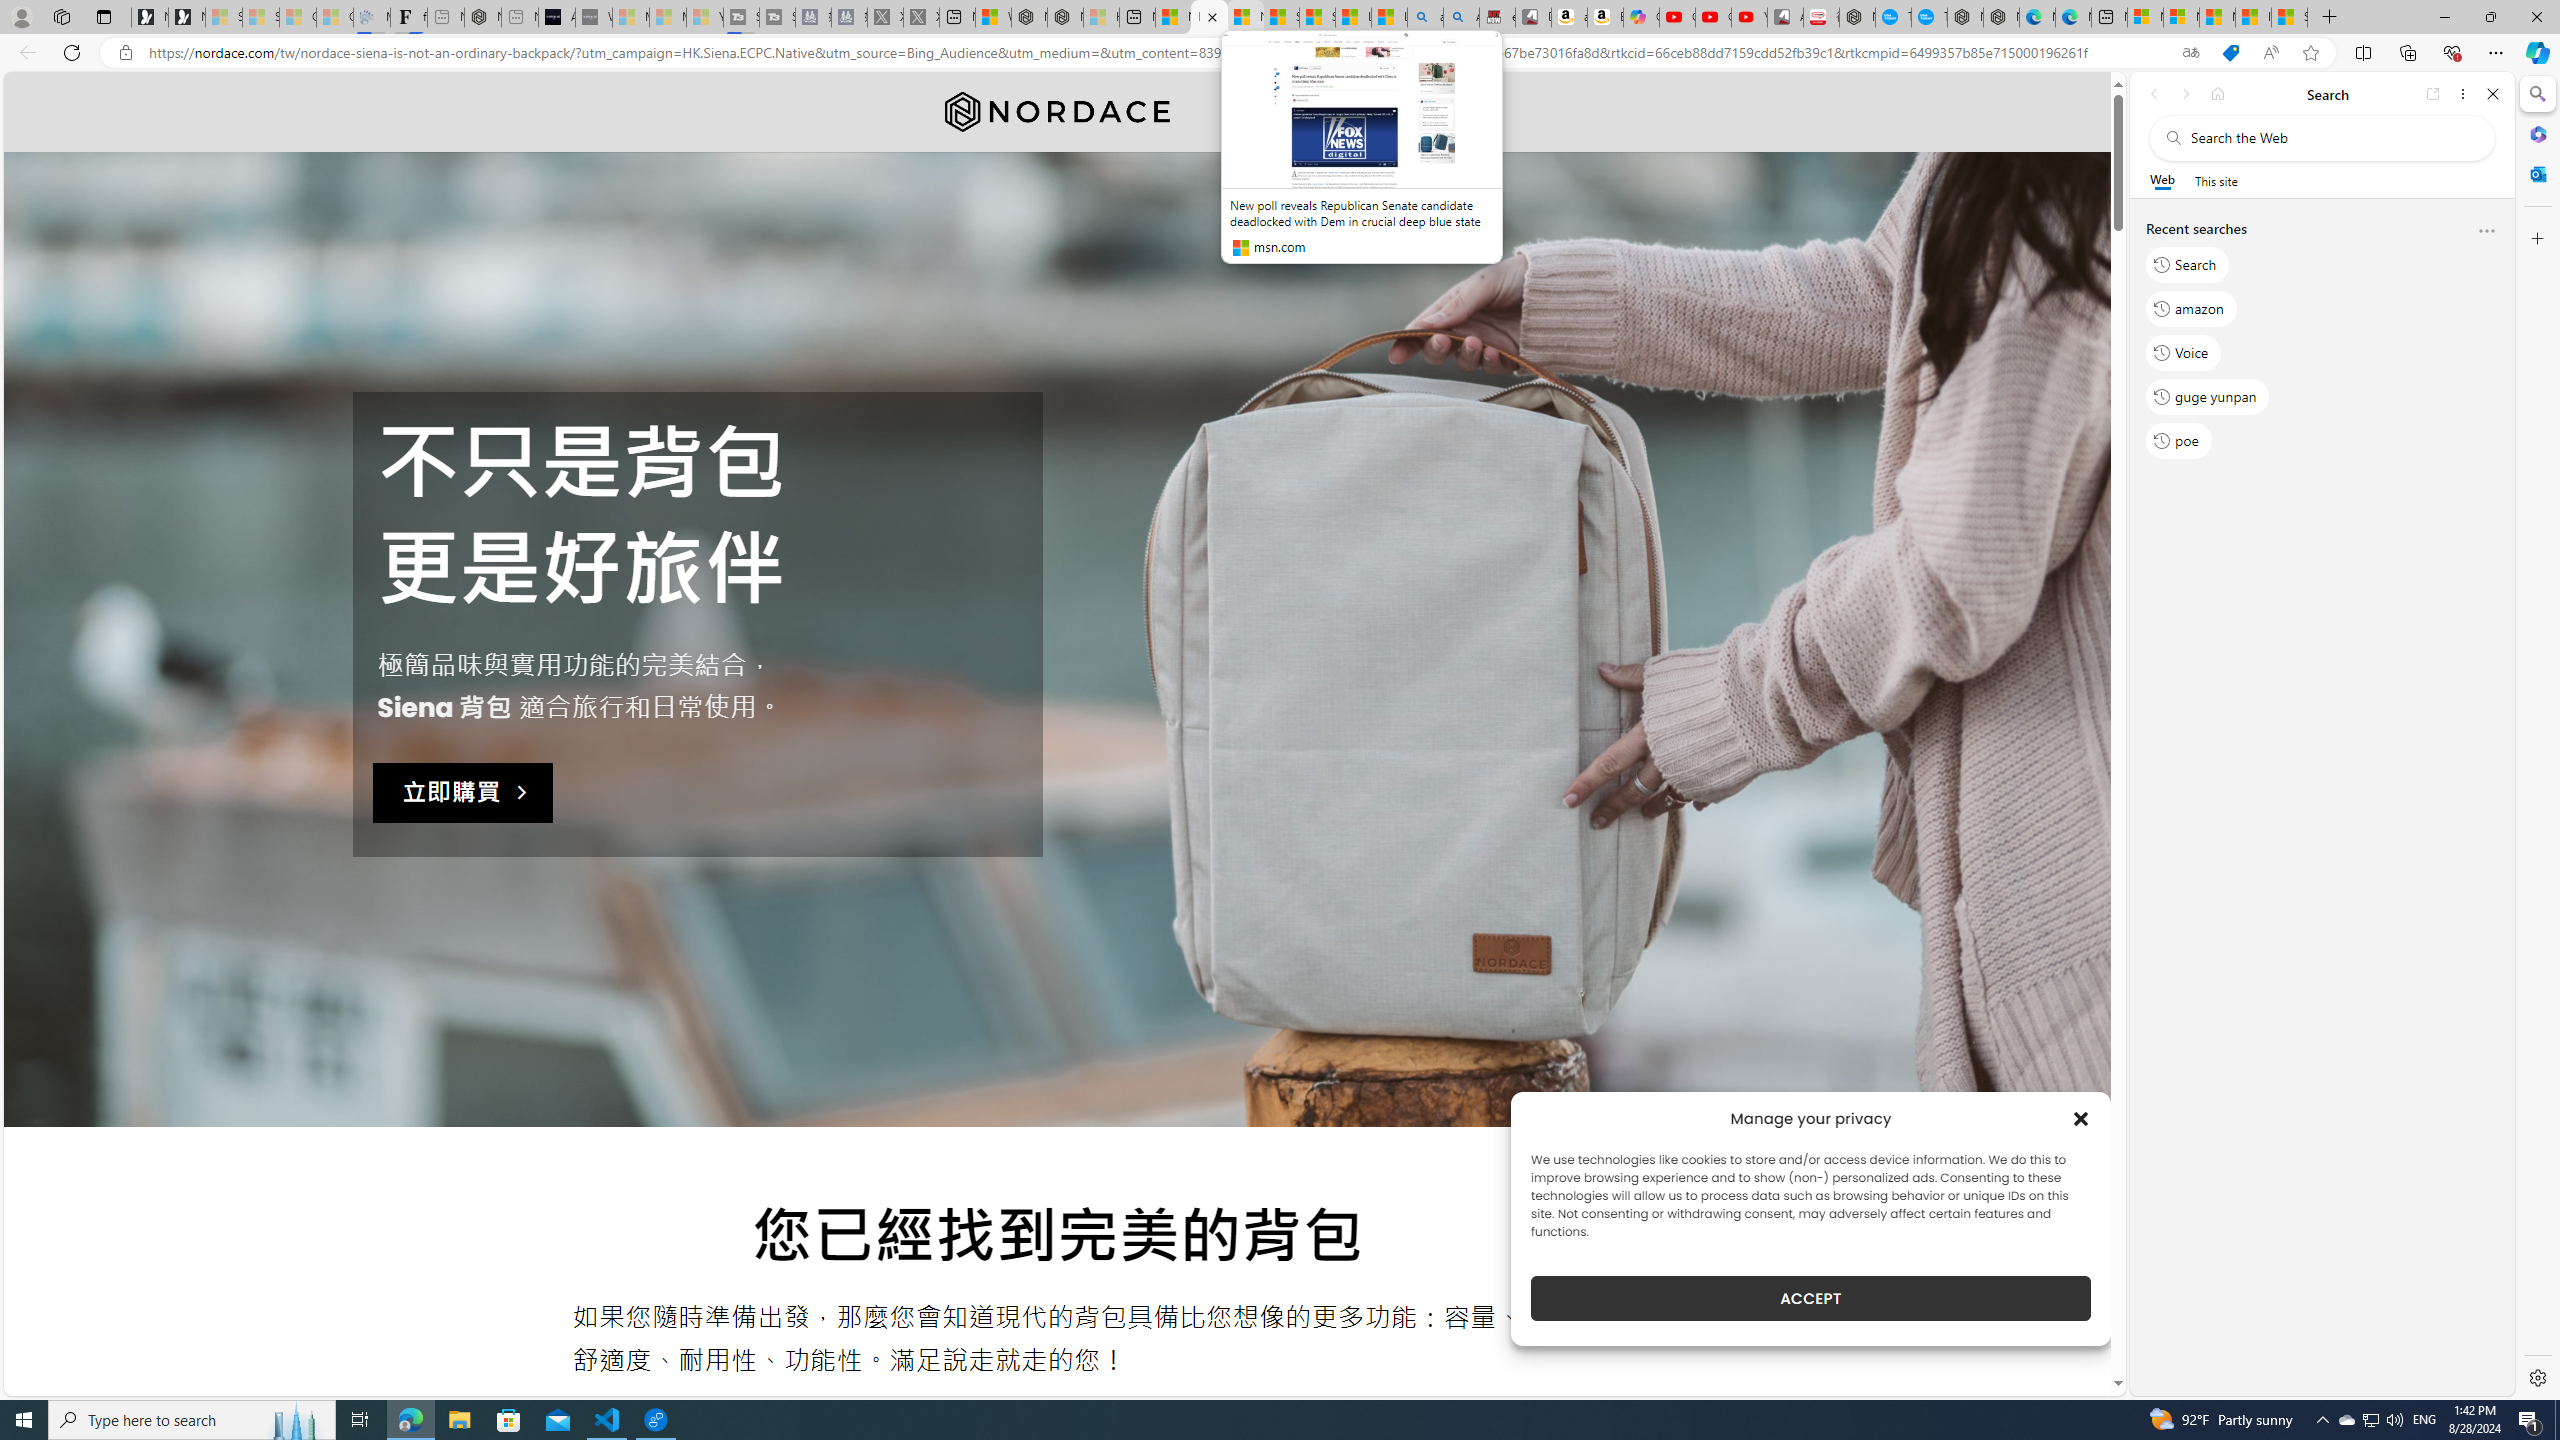 Image resolution: width=2560 pixels, height=1440 pixels. What do you see at coordinates (1209, 17) in the screenshot?
I see `Nordace - Nordace Siena Is Not An Ordinary Backpack` at bounding box center [1209, 17].